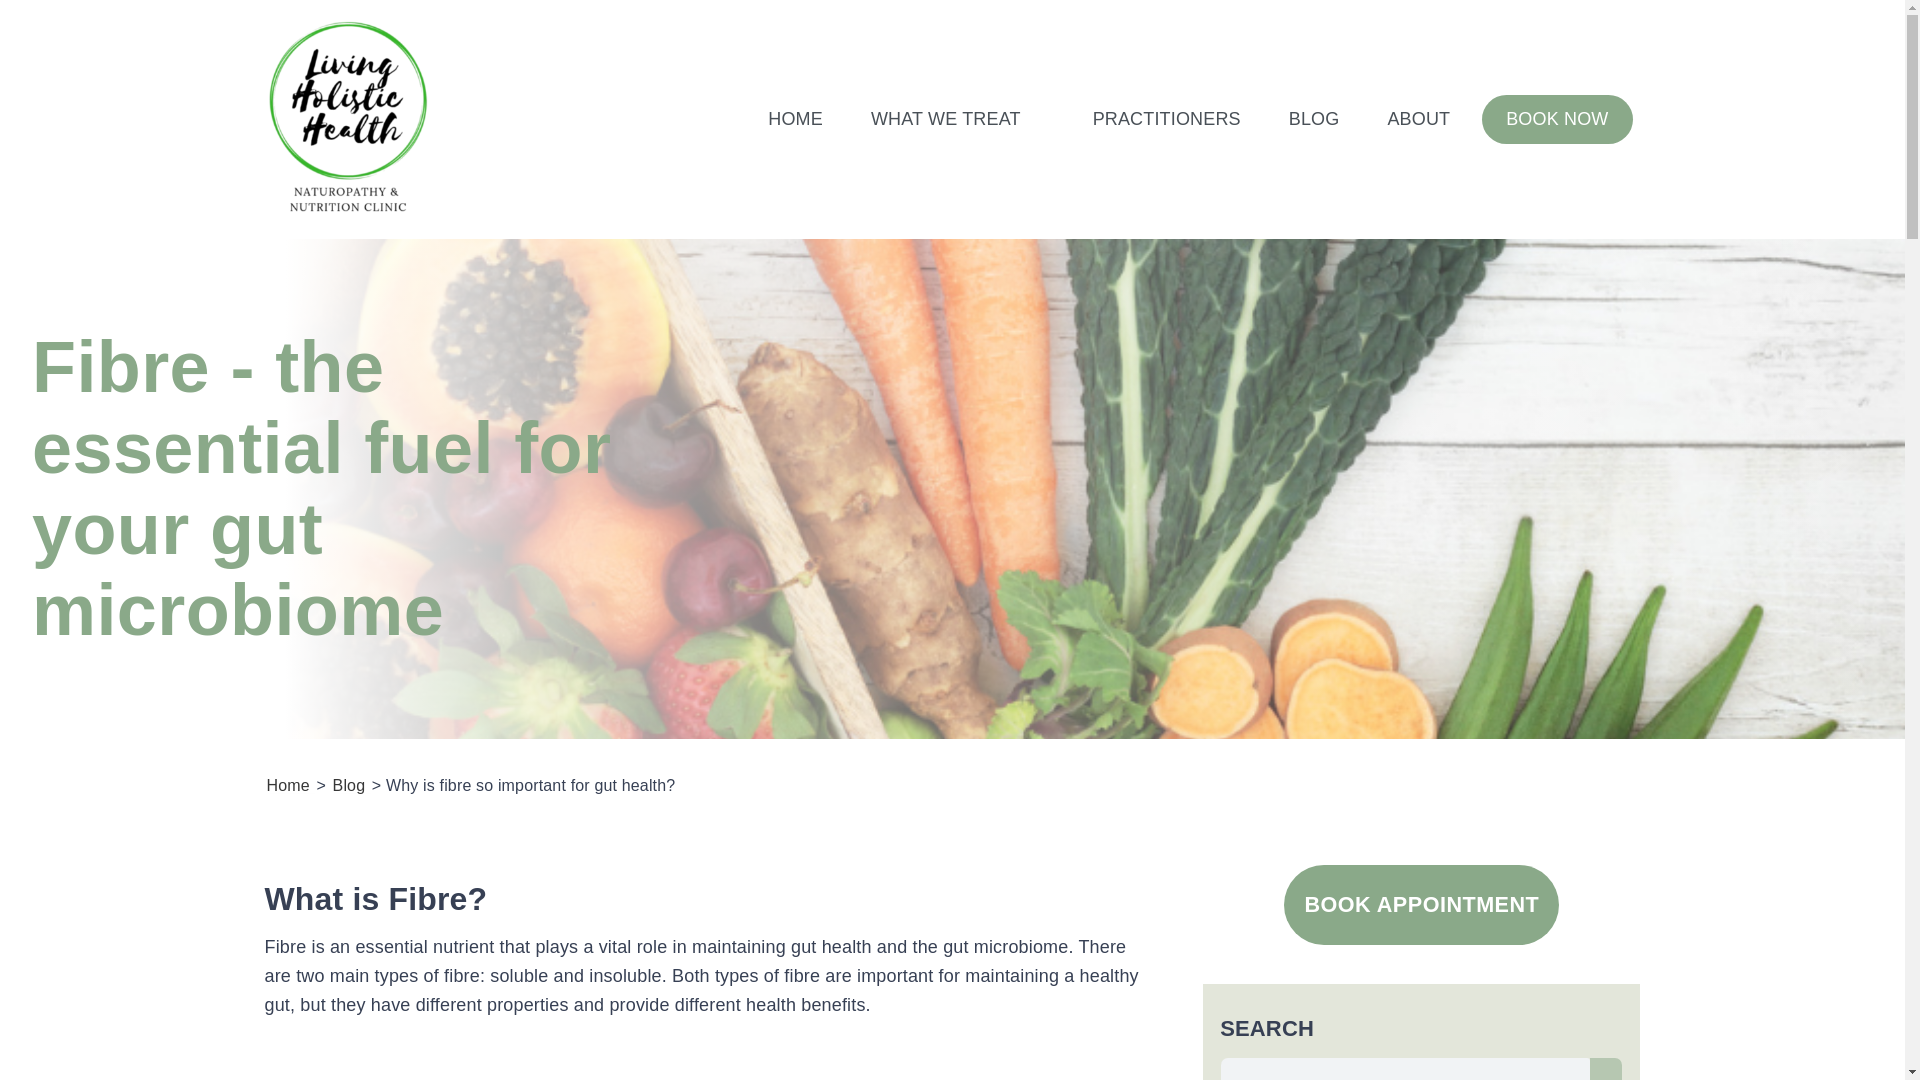  I want to click on WHAT WE TREAT, so click(958, 120).